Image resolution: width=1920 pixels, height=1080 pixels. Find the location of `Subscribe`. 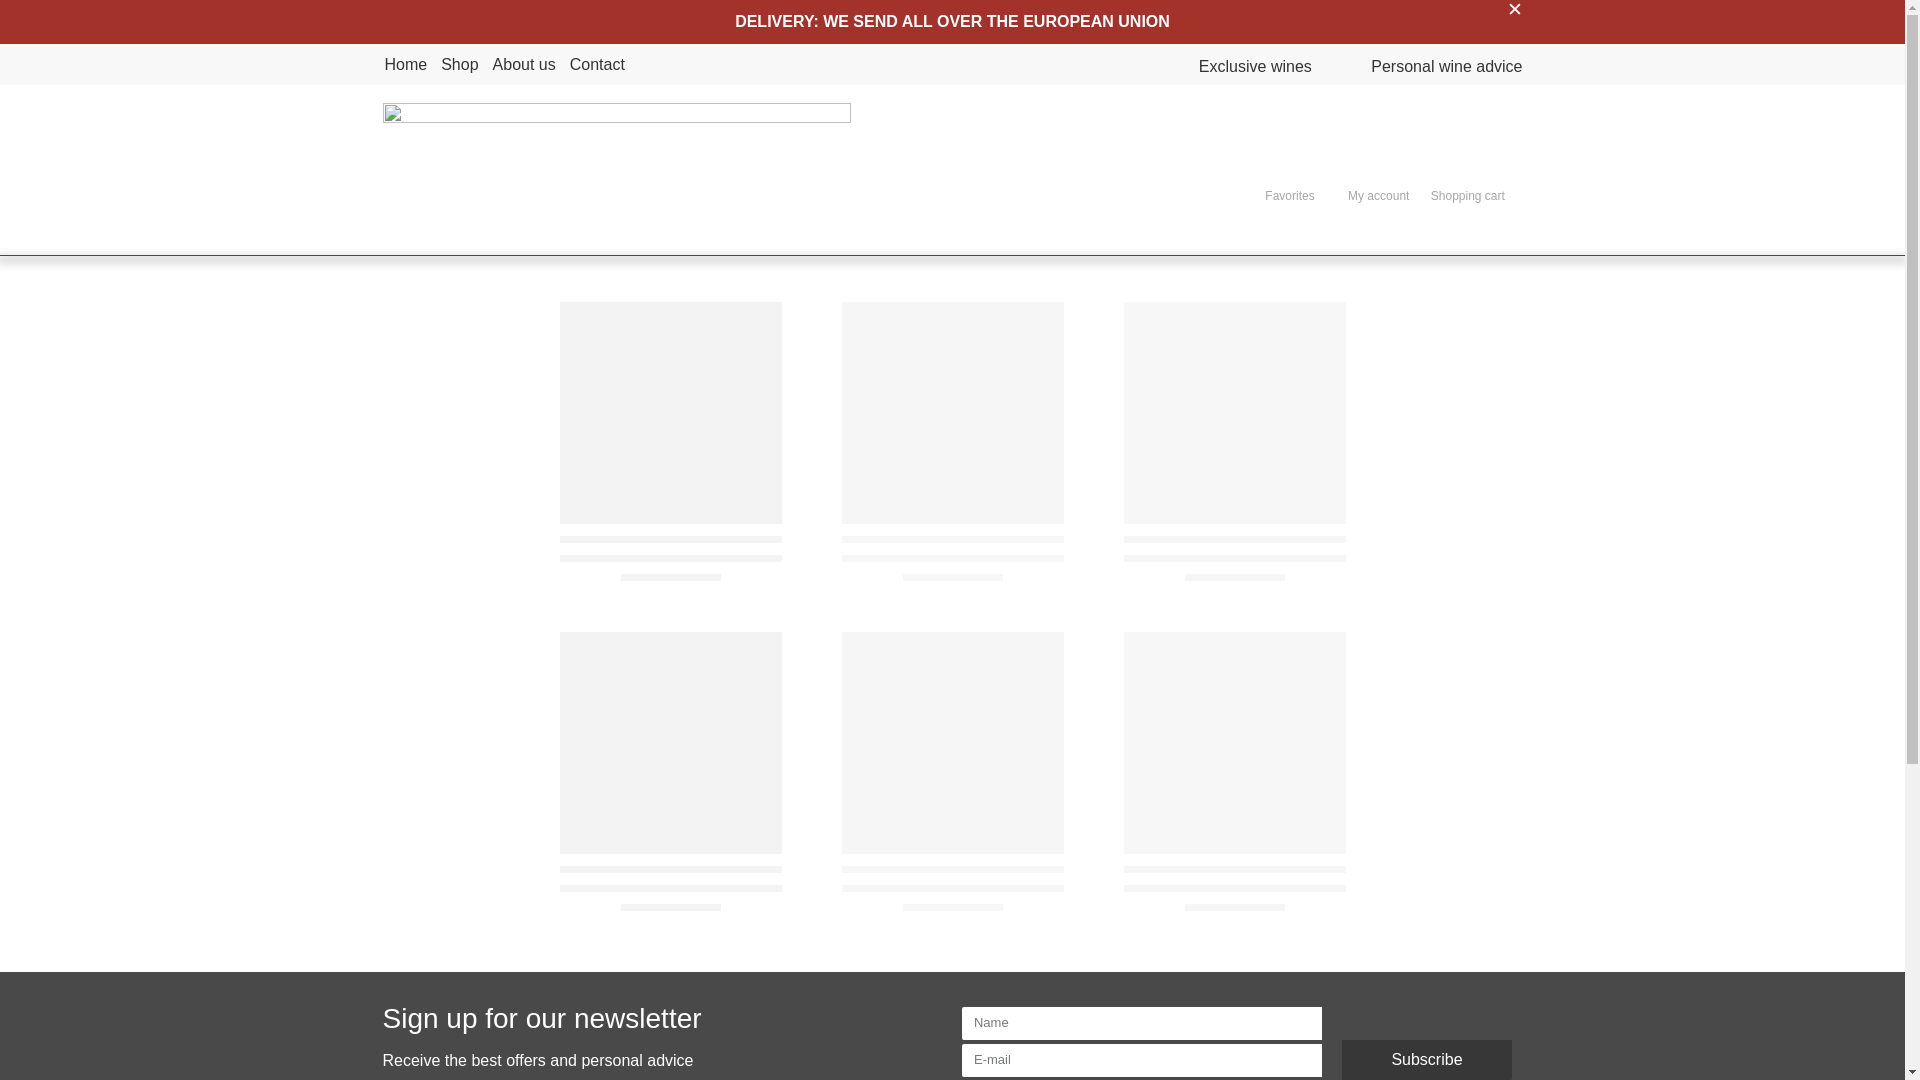

Subscribe is located at coordinates (1427, 1060).